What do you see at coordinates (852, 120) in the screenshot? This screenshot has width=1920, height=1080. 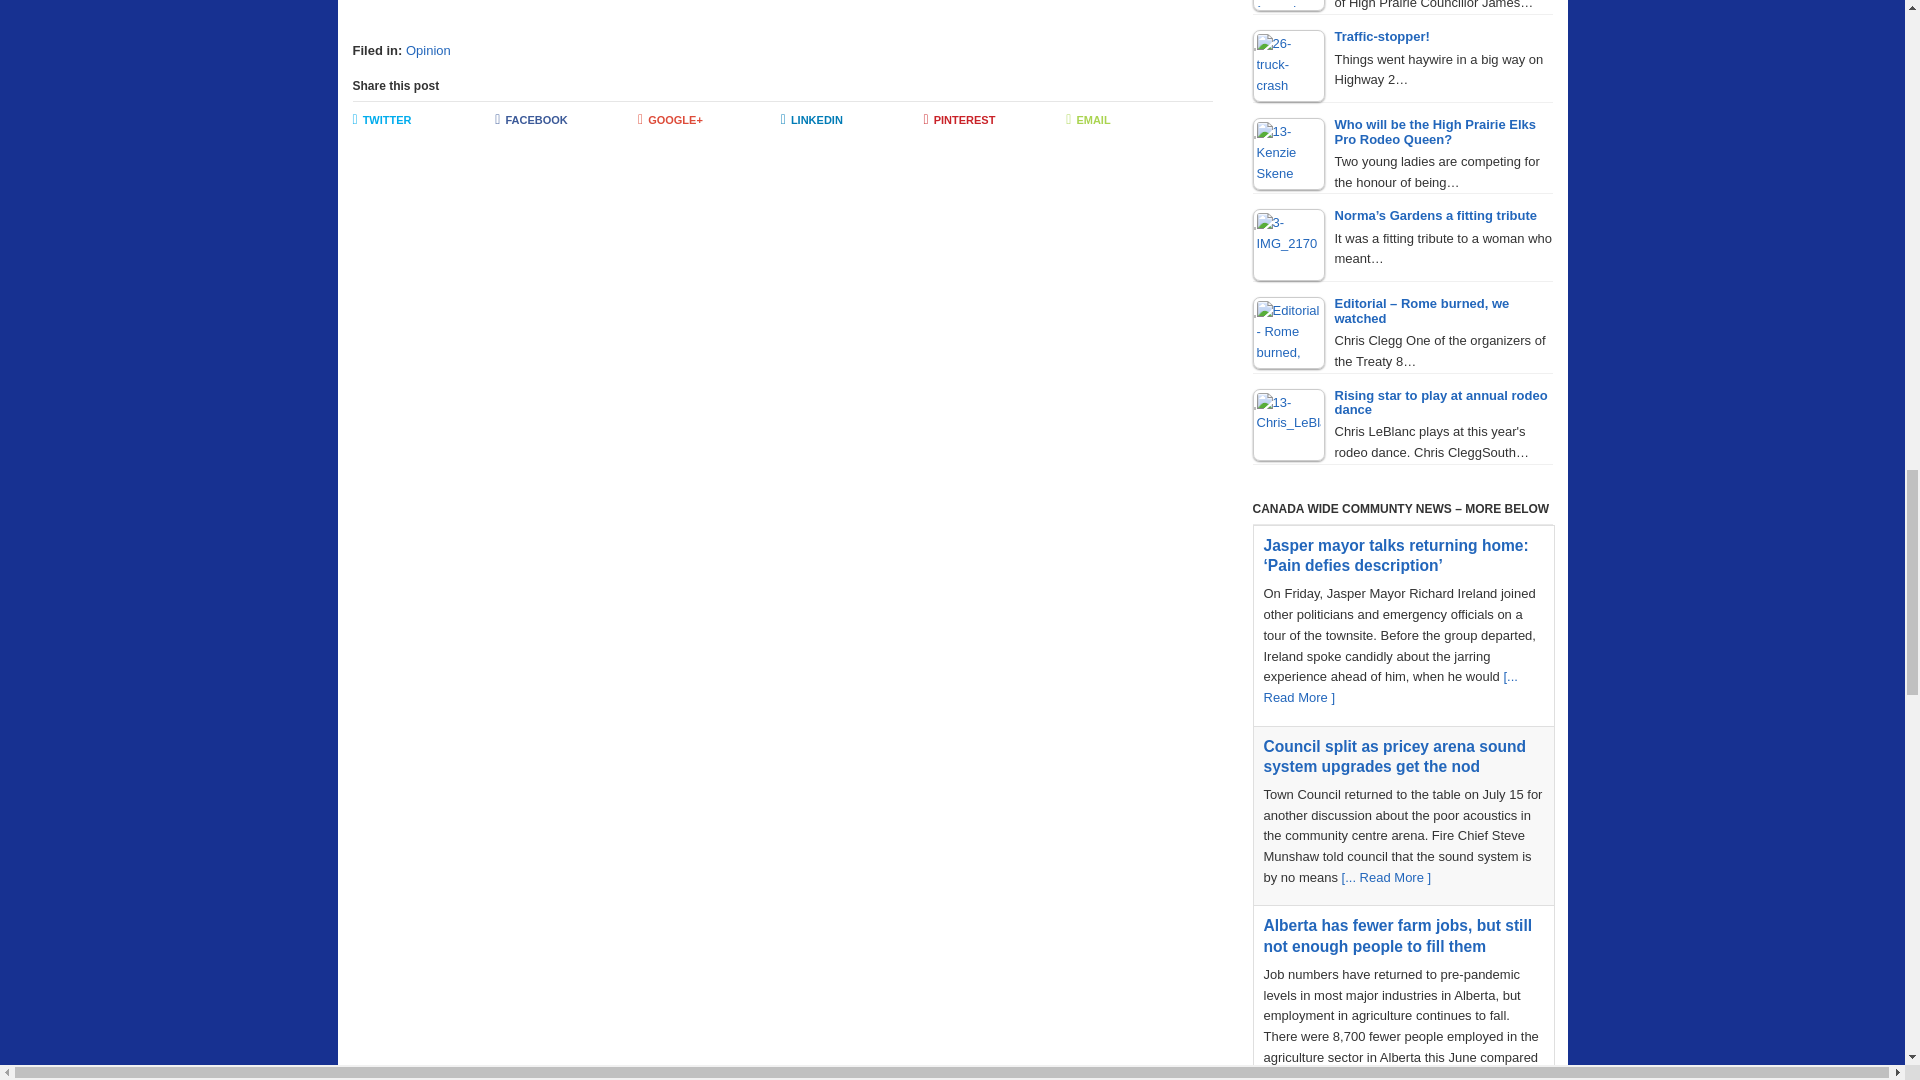 I see `LINKEDIN` at bounding box center [852, 120].